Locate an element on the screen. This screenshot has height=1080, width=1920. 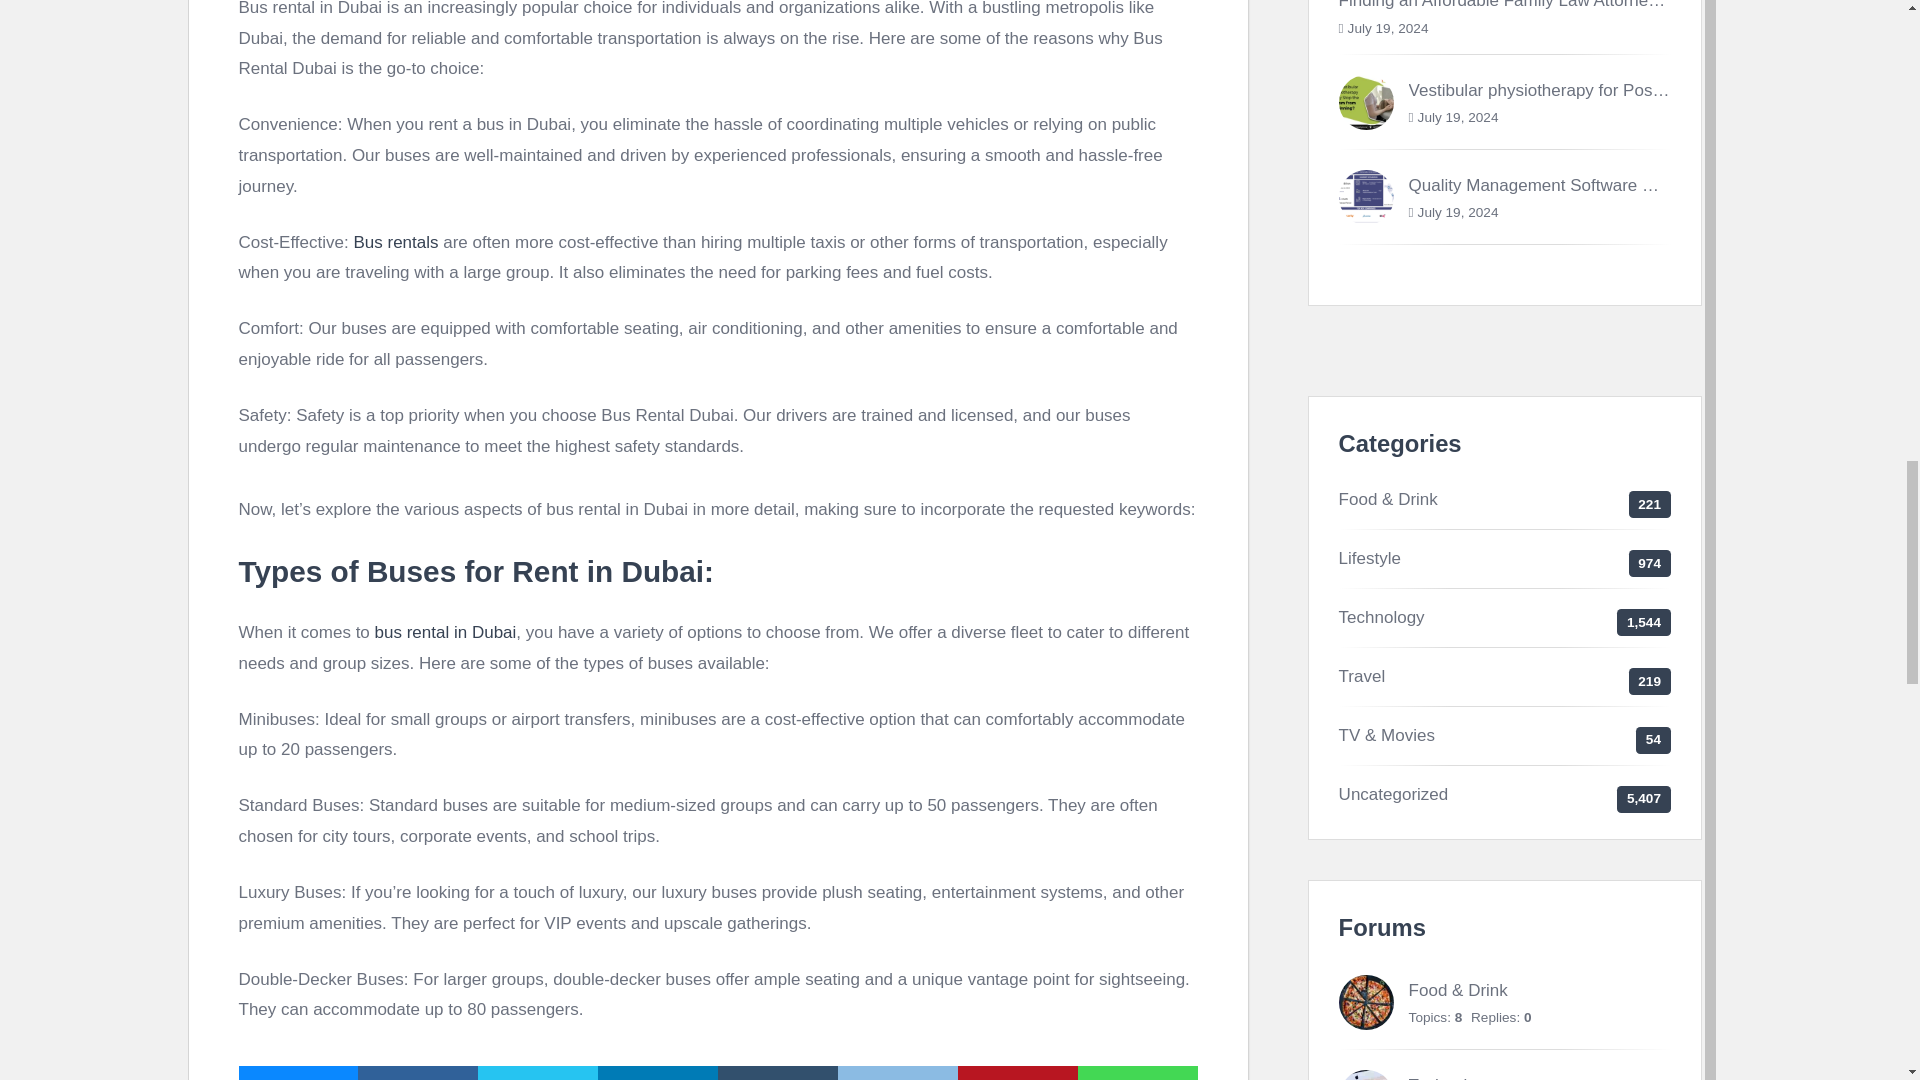
EMAIL is located at coordinates (298, 1072).